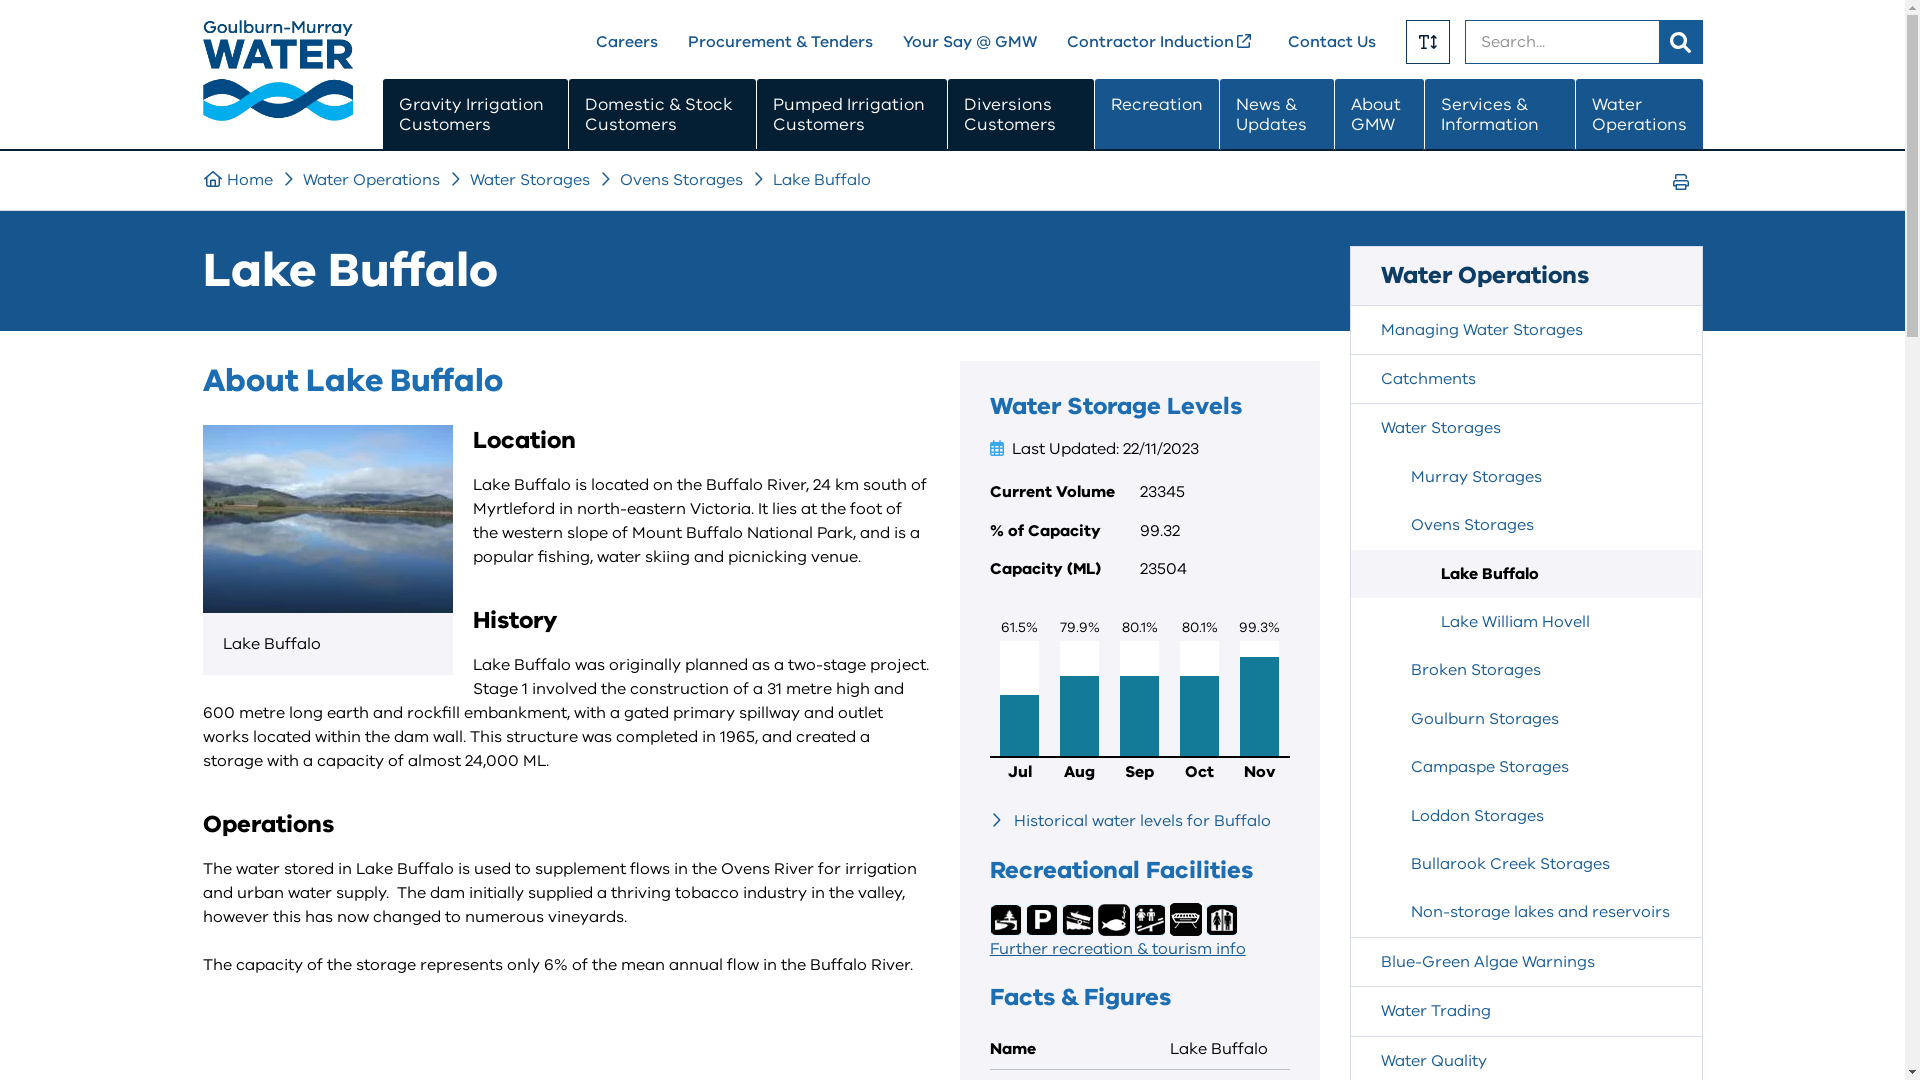 The width and height of the screenshot is (1920, 1080). Describe the element at coordinates (1379, 115) in the screenshot. I see `About GMW` at that location.